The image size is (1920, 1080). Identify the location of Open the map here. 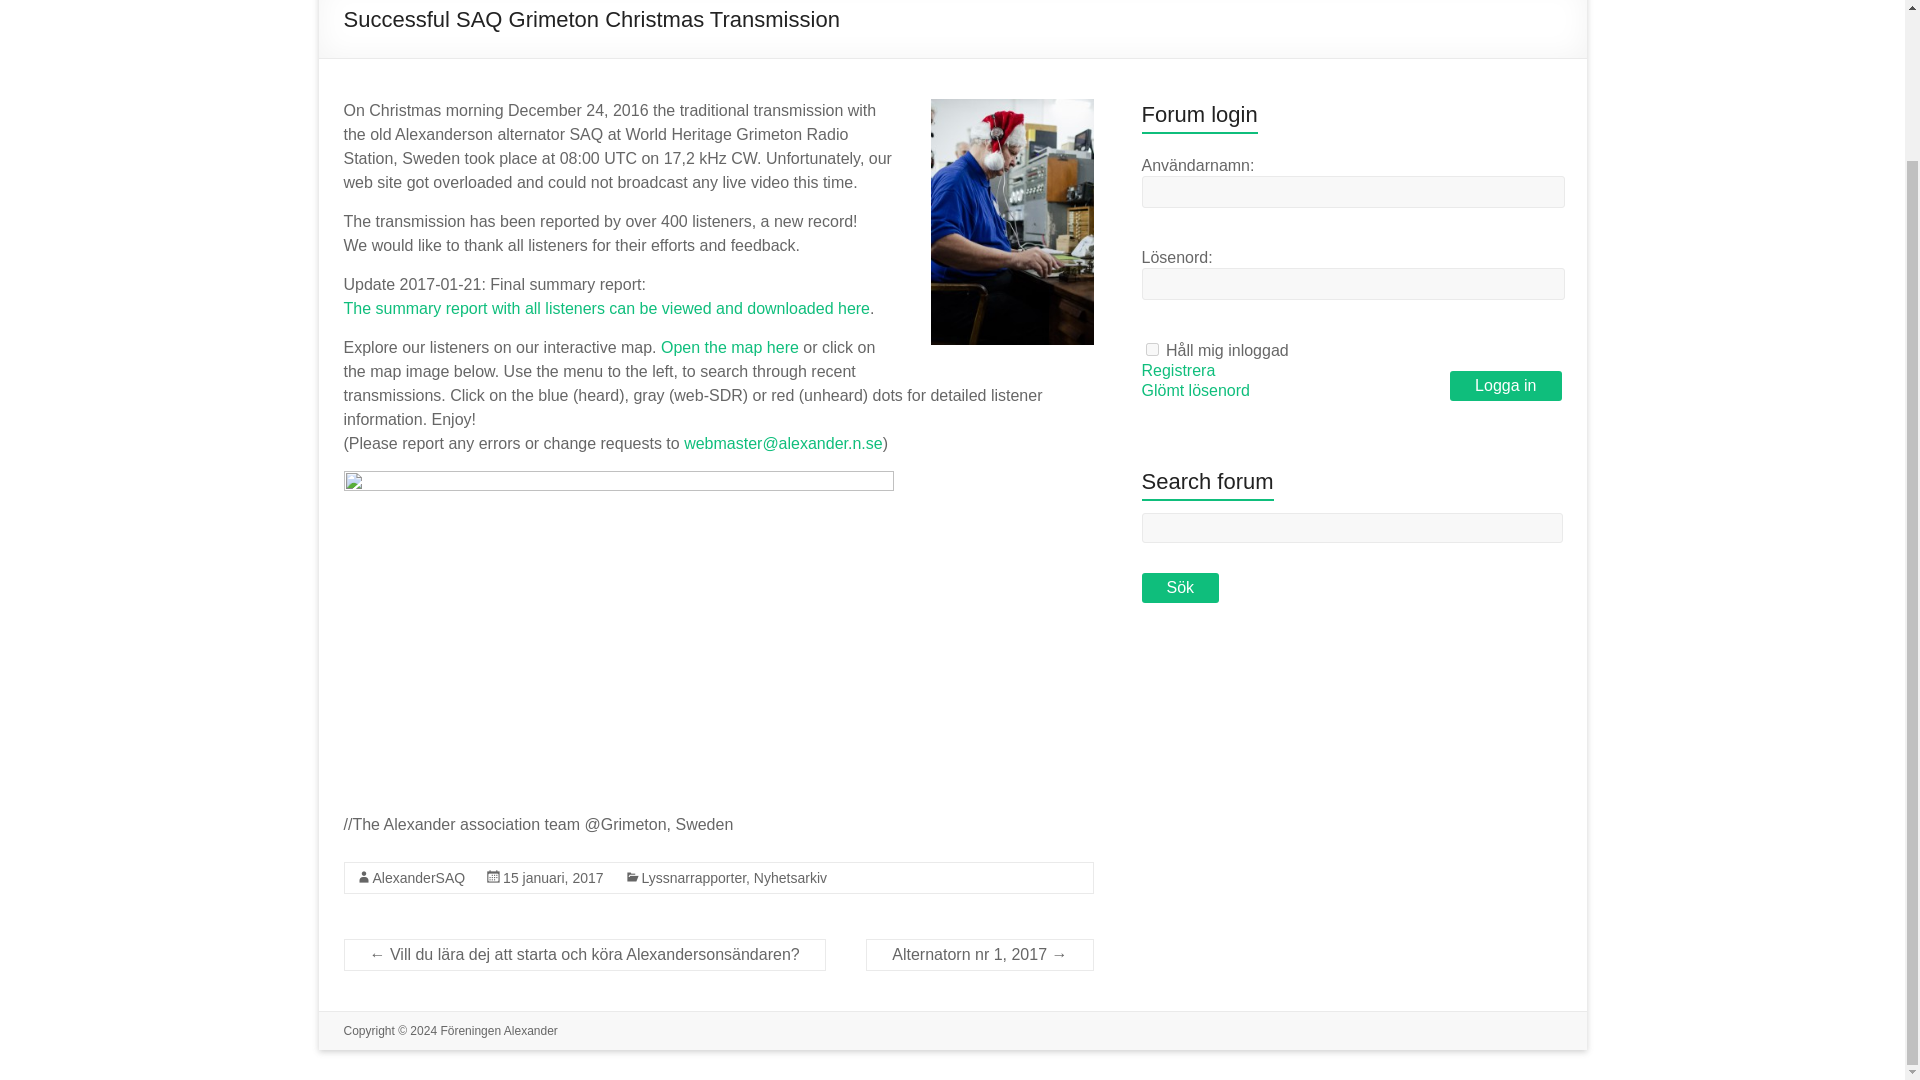
(729, 348).